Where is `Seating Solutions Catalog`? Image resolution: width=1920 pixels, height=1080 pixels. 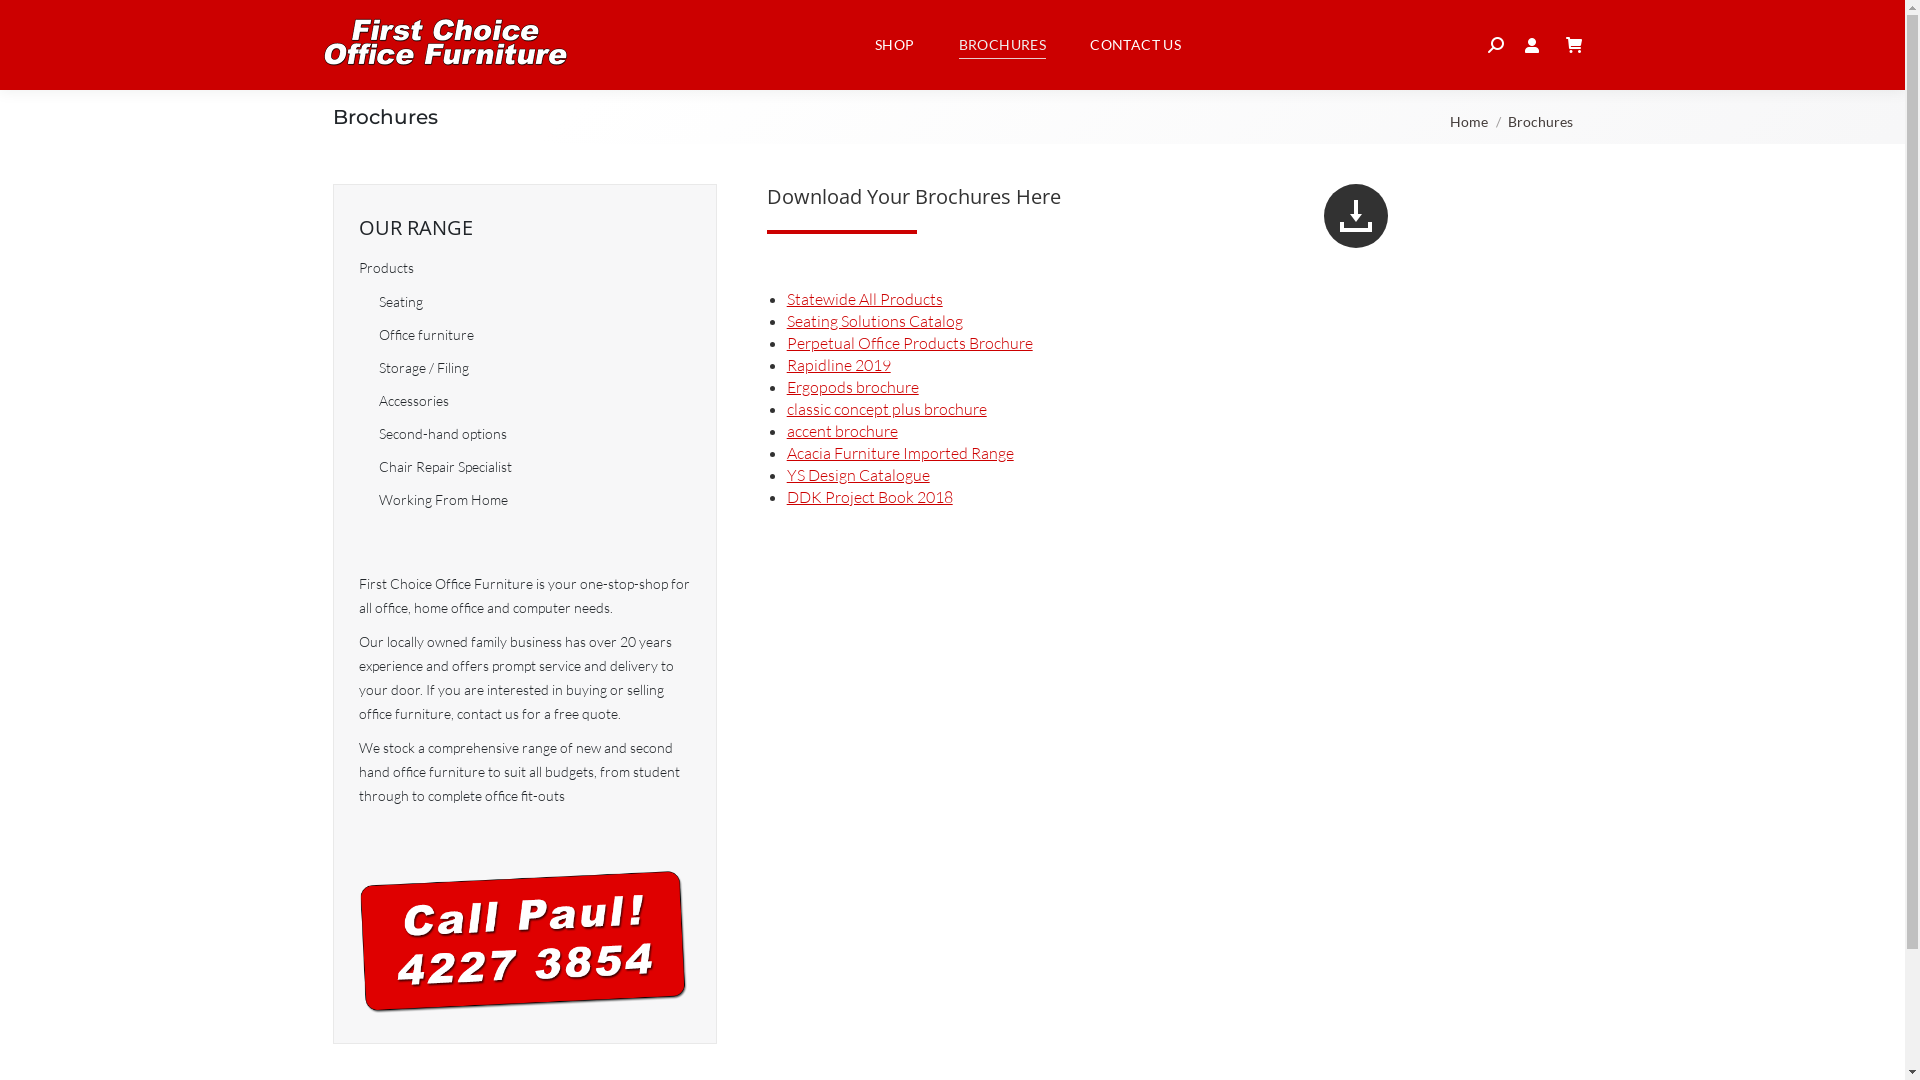 Seating Solutions Catalog is located at coordinates (875, 321).